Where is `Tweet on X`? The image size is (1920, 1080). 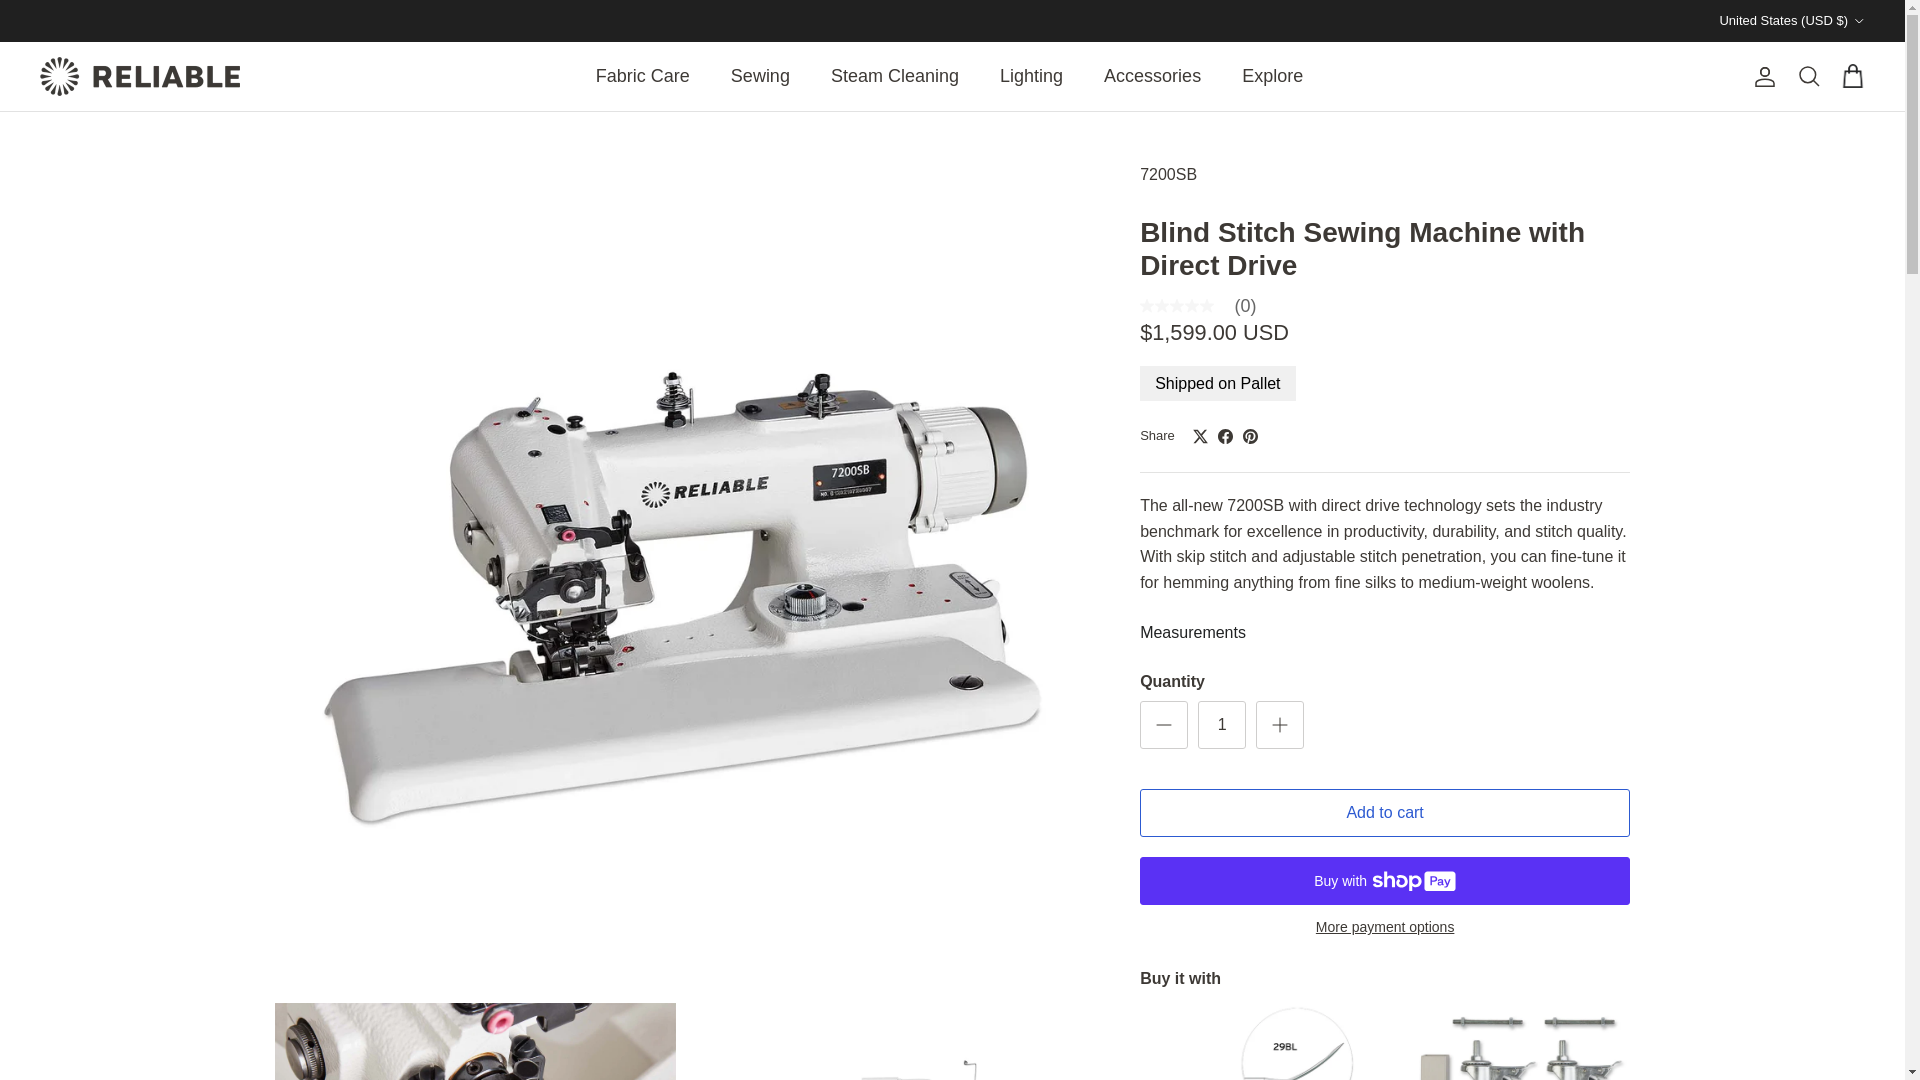 Tweet on X is located at coordinates (1200, 436).